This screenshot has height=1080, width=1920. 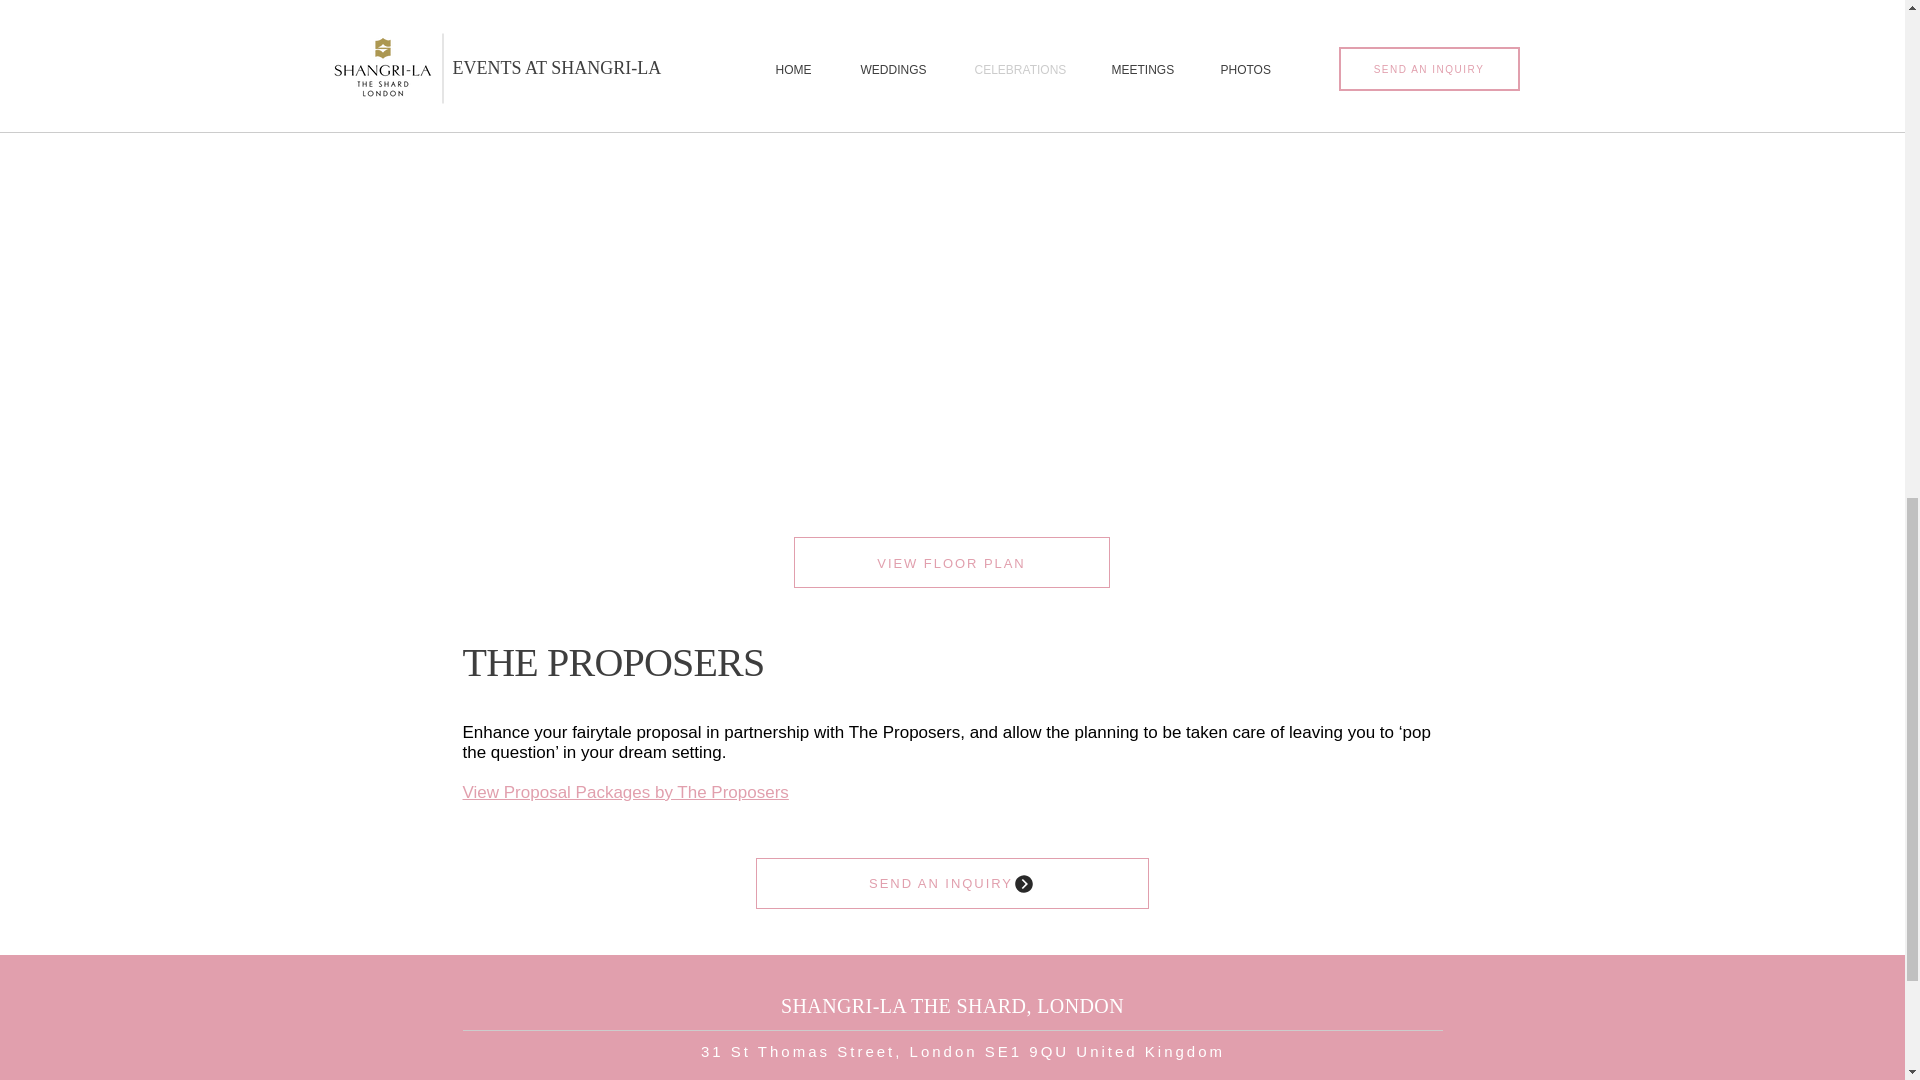 I want to click on View Proposal Packages by The Proposers, so click(x=624, y=792).